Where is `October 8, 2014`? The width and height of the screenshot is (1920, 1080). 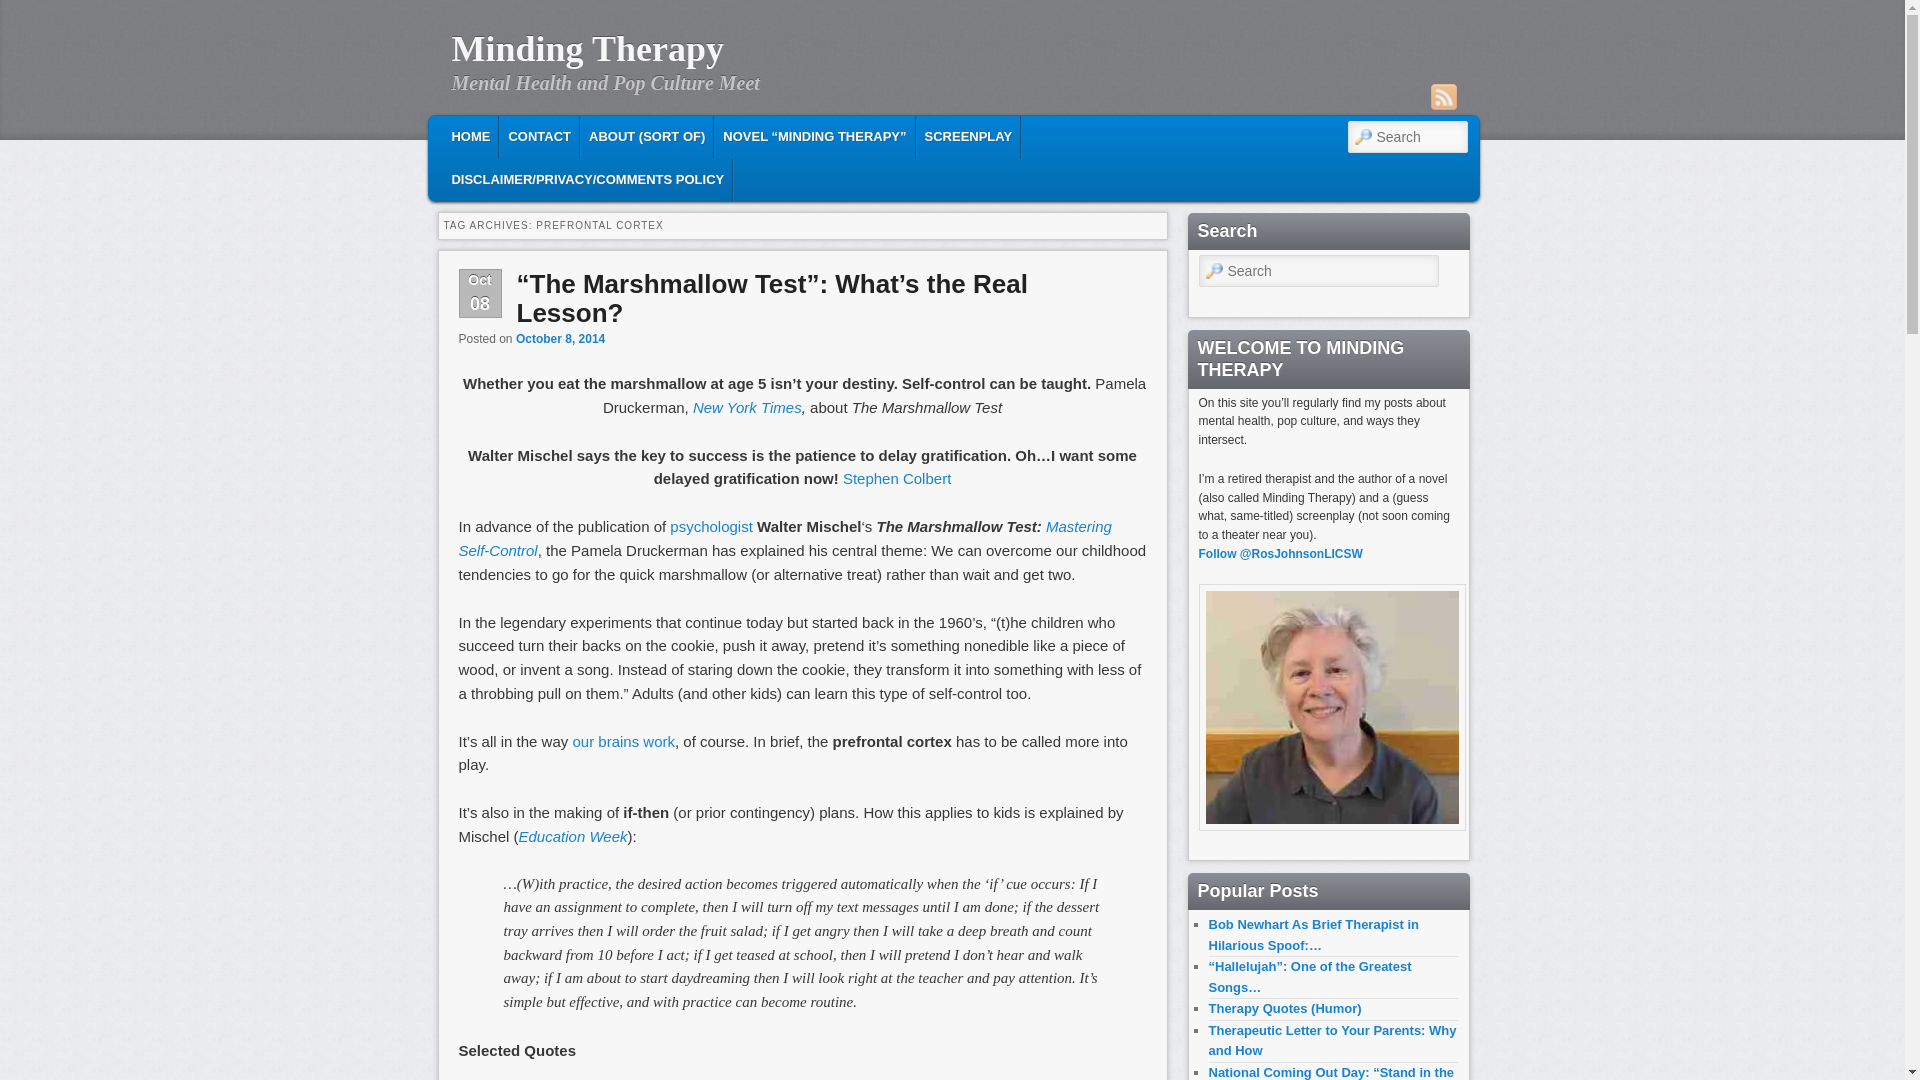 October 8, 2014 is located at coordinates (560, 338).